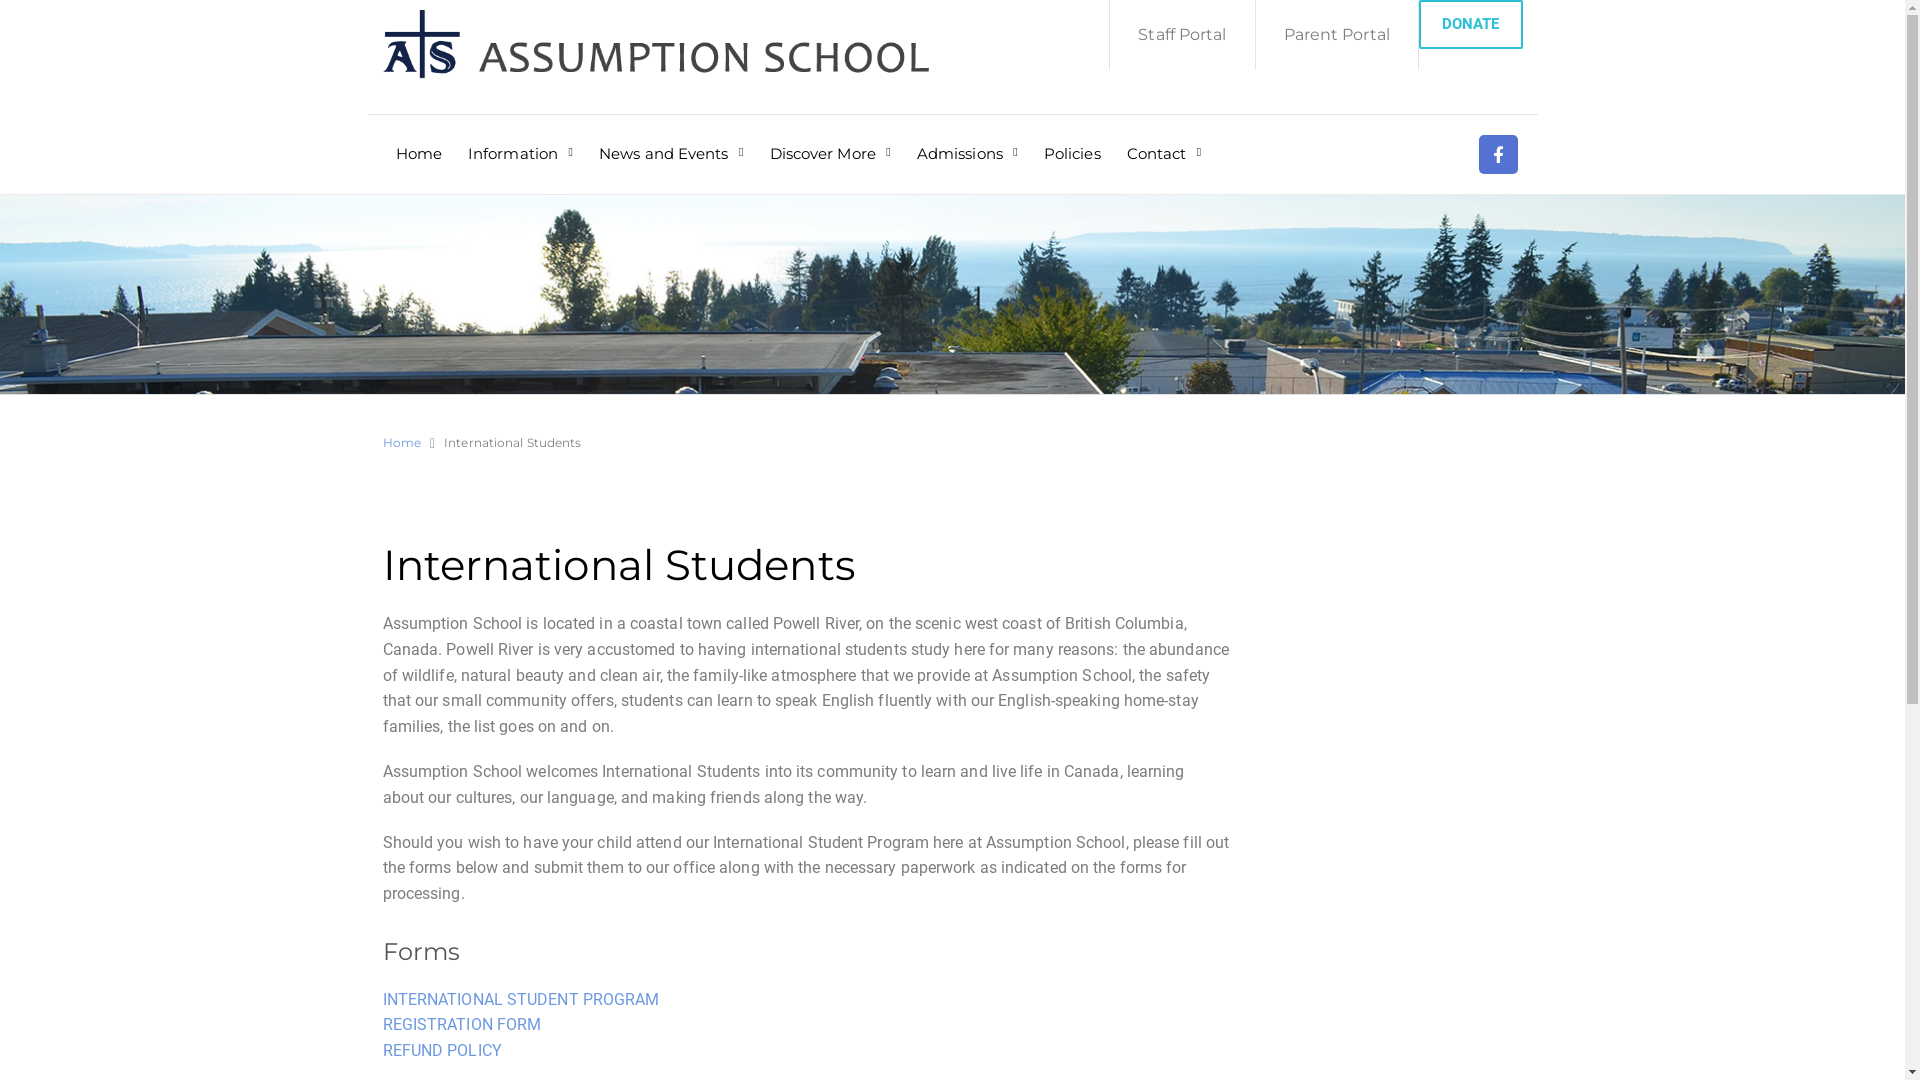  I want to click on Policies, so click(1072, 140).